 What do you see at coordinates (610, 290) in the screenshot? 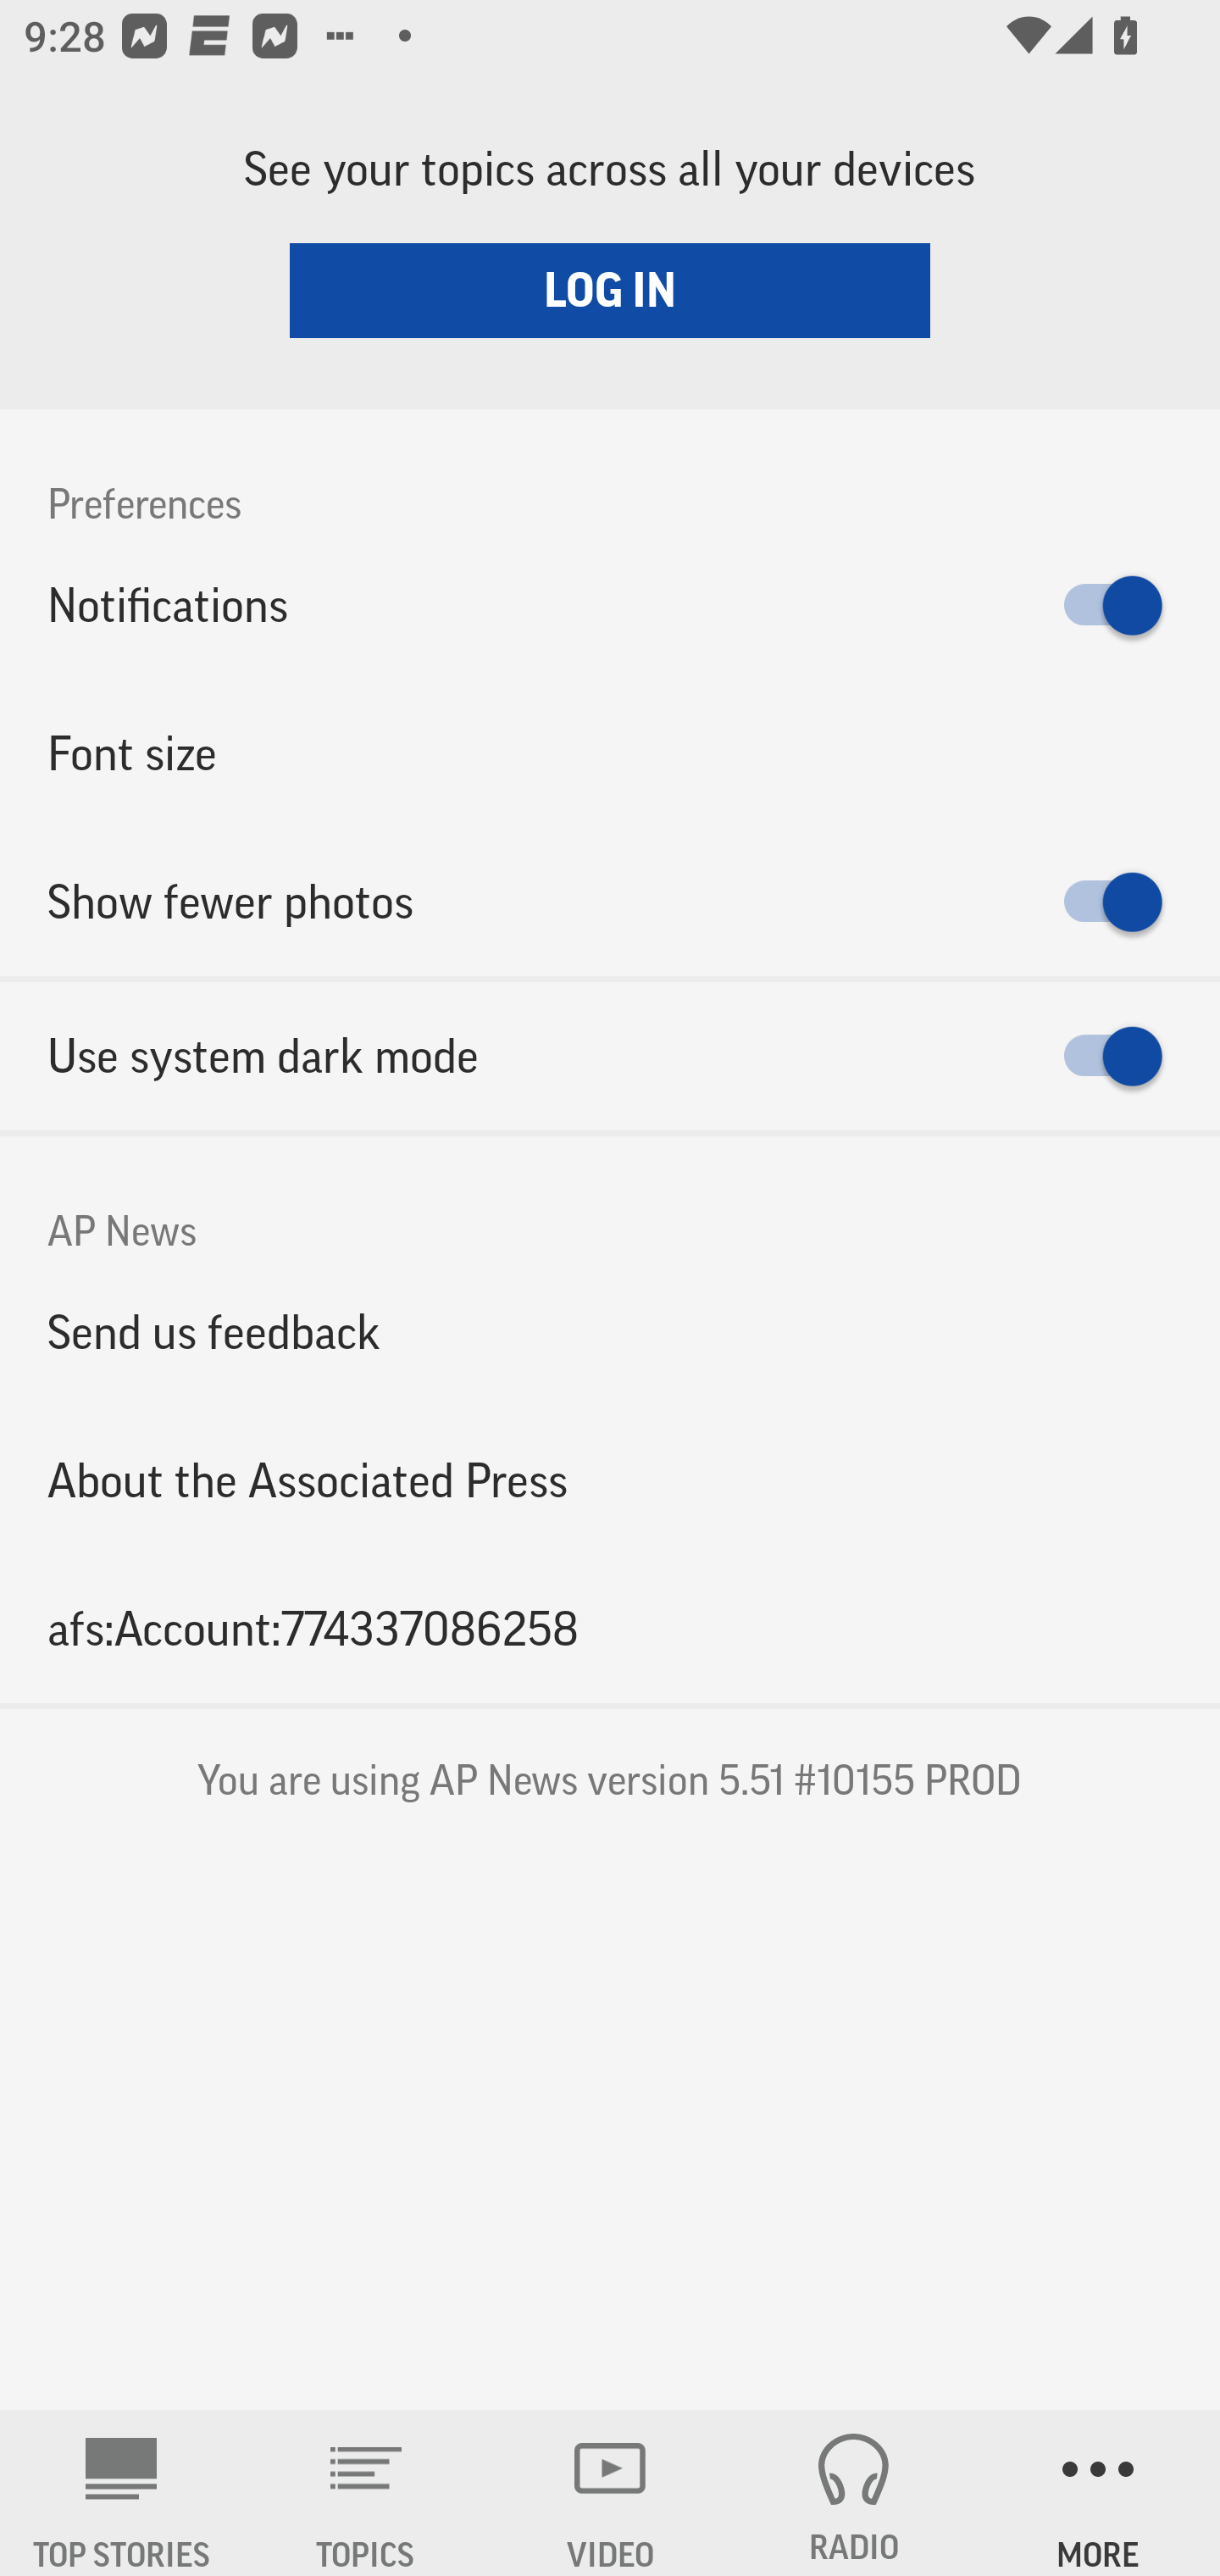
I see `LOG IN` at bounding box center [610, 290].